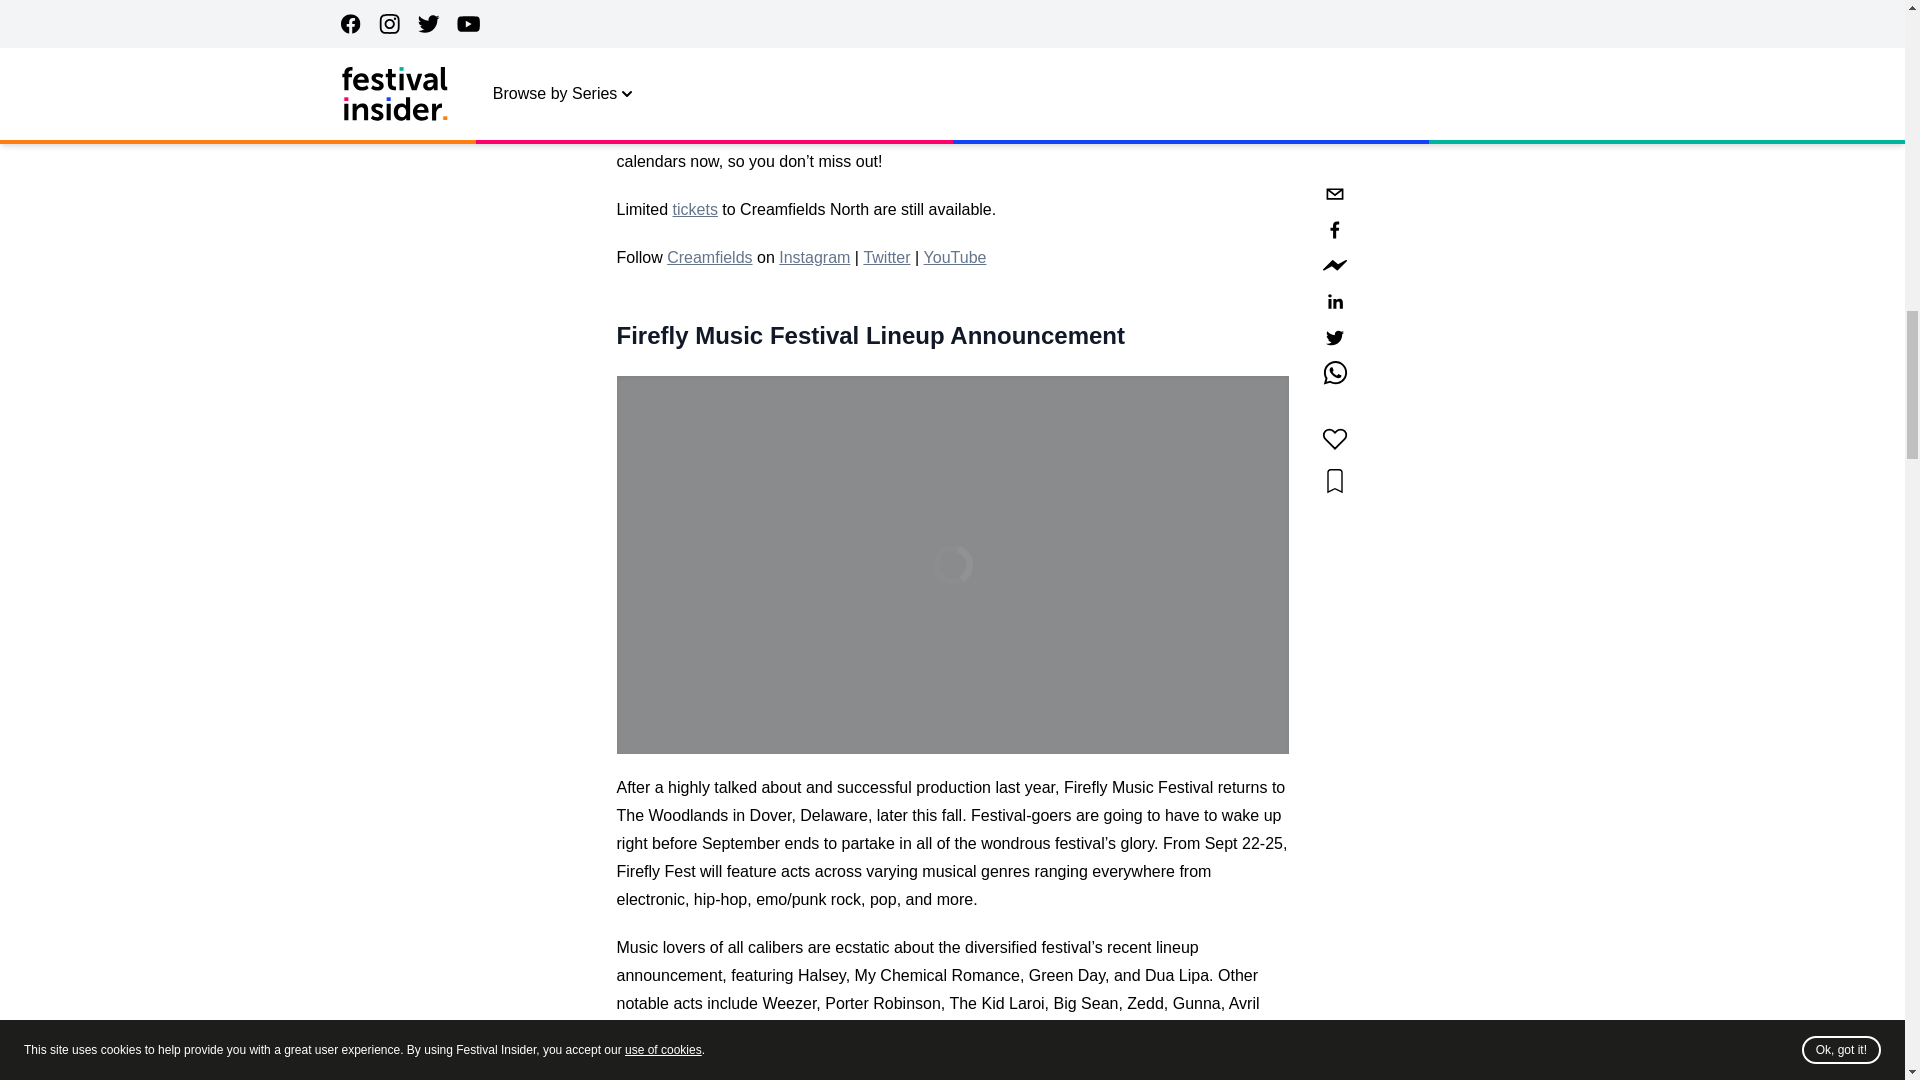 This screenshot has width=1920, height=1080. Describe the element at coordinates (1028, 1031) in the screenshot. I see `Elderbrook` at that location.